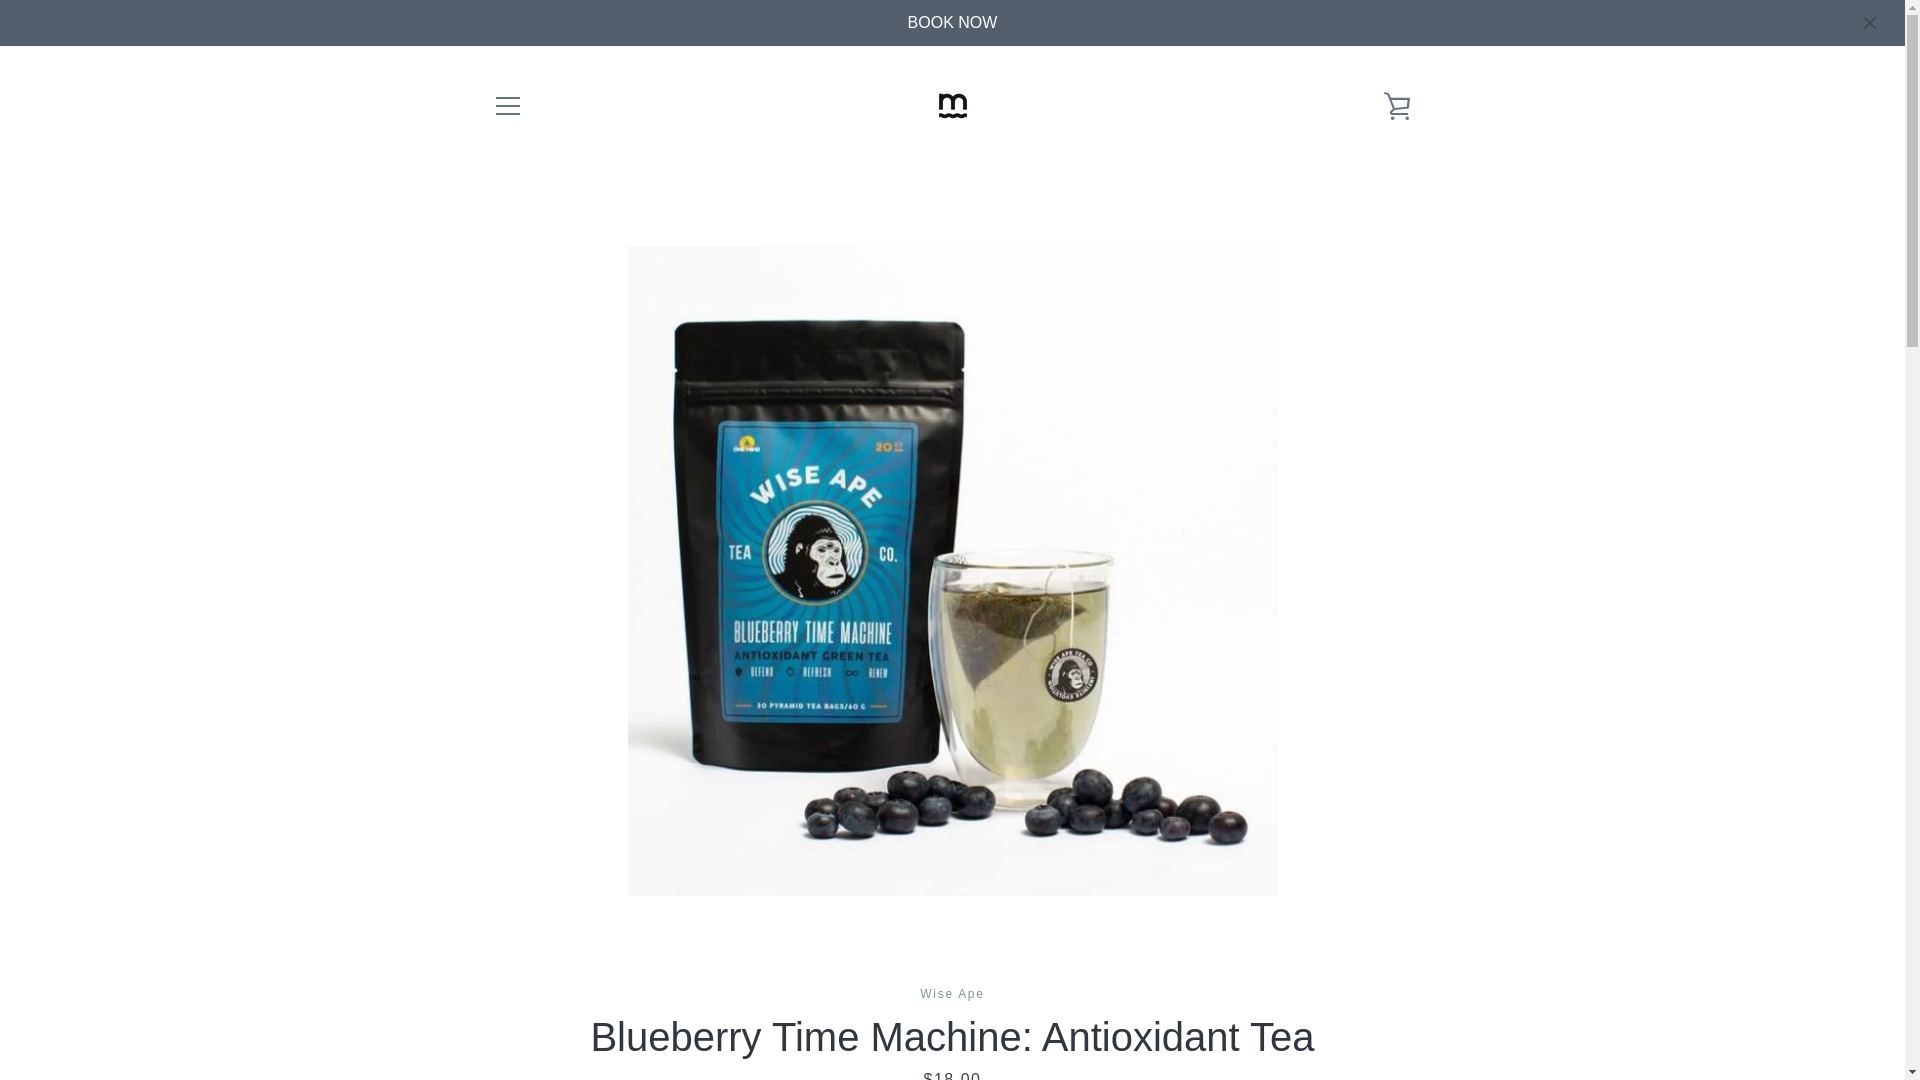 Image resolution: width=1920 pixels, height=1080 pixels. I want to click on mindful waters on Facebook, so click(491, 1010).